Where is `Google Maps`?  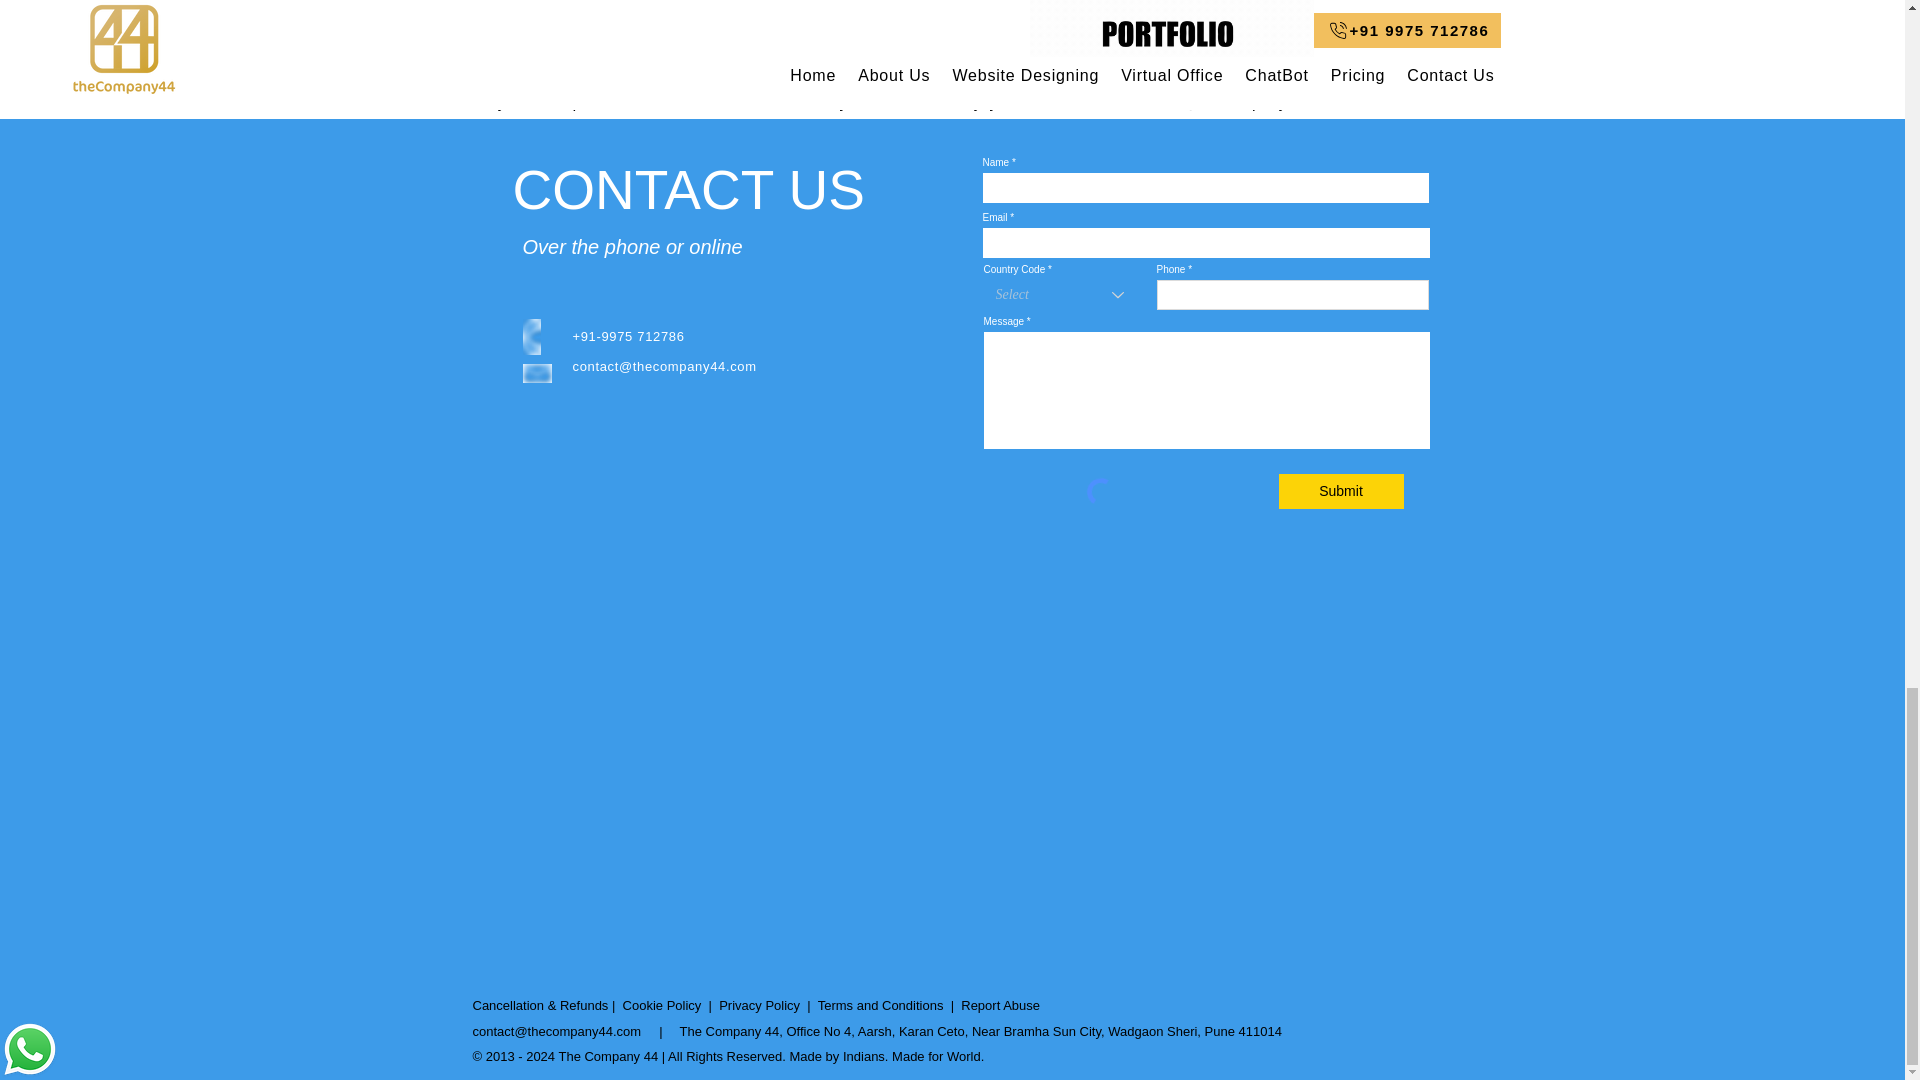 Google Maps is located at coordinates (685, 772).